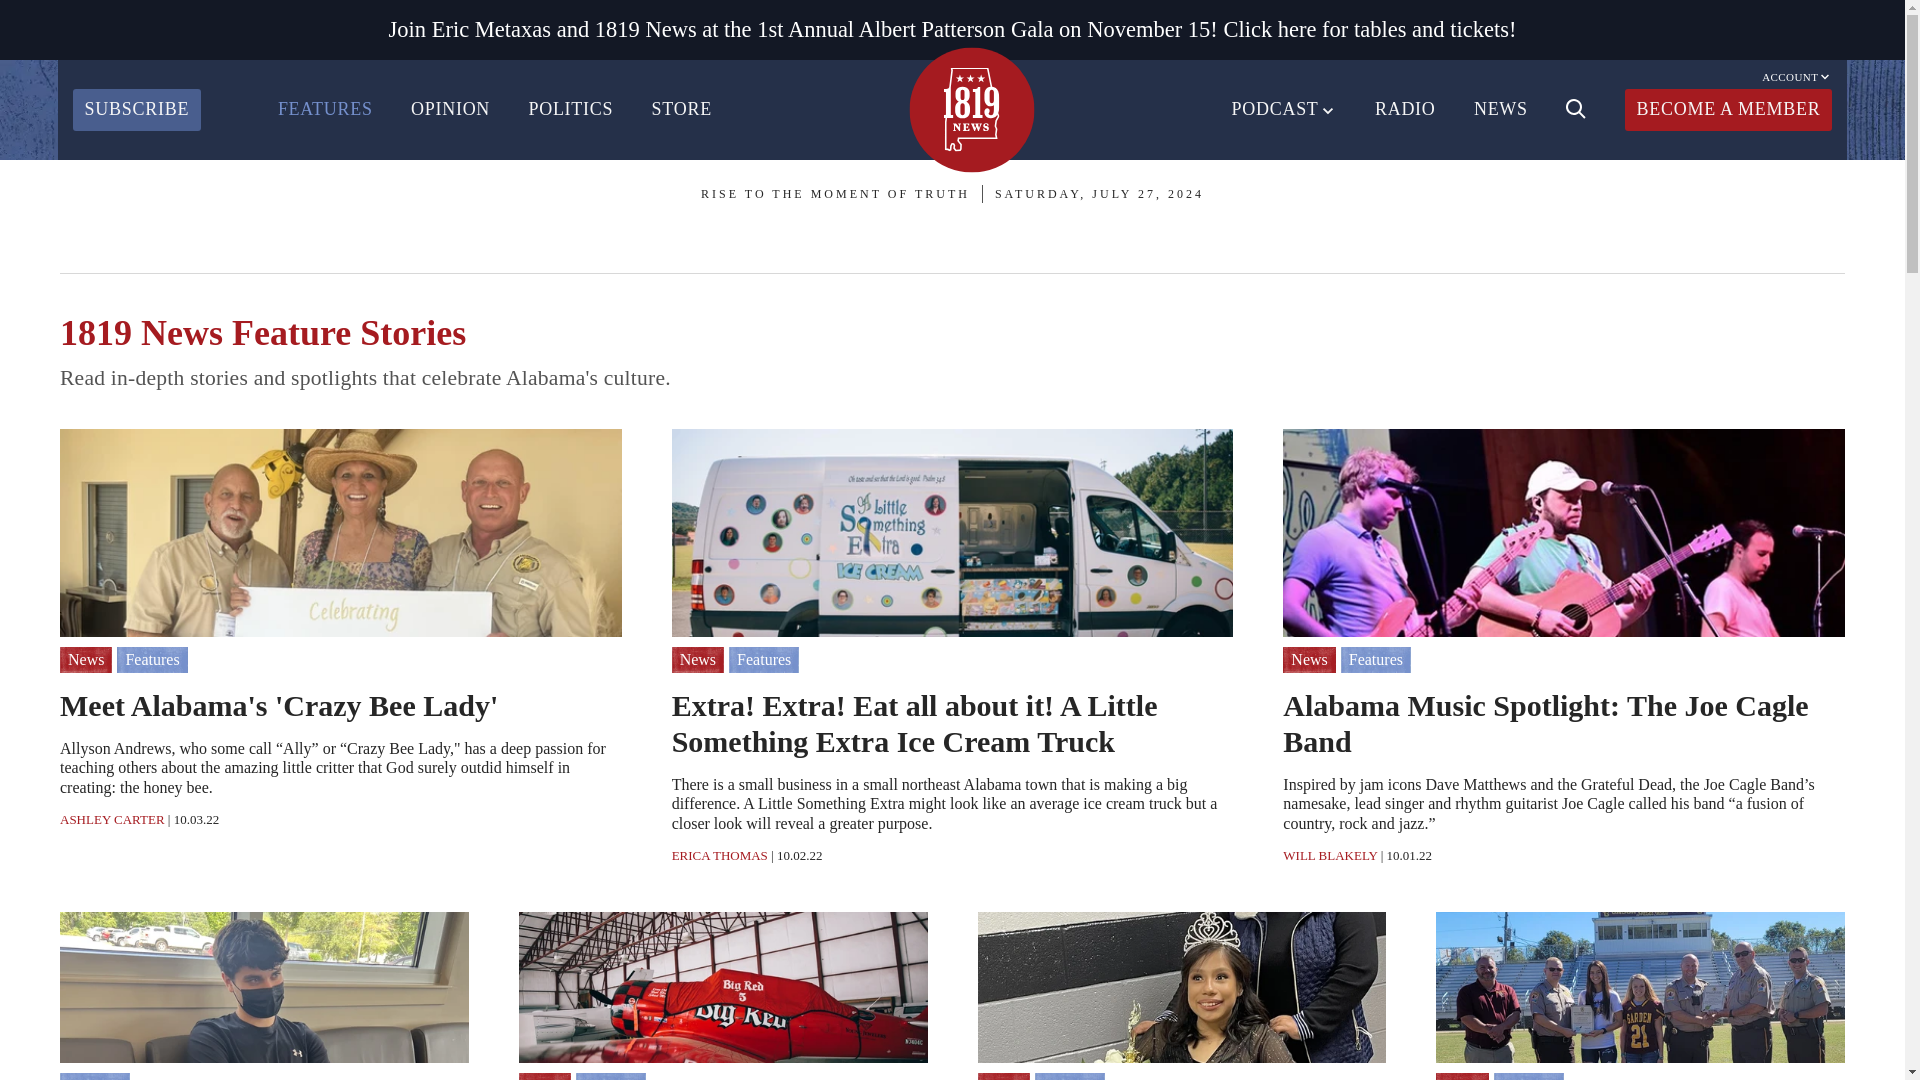 The image size is (1920, 1080). What do you see at coordinates (1405, 109) in the screenshot?
I see `RADIO` at bounding box center [1405, 109].